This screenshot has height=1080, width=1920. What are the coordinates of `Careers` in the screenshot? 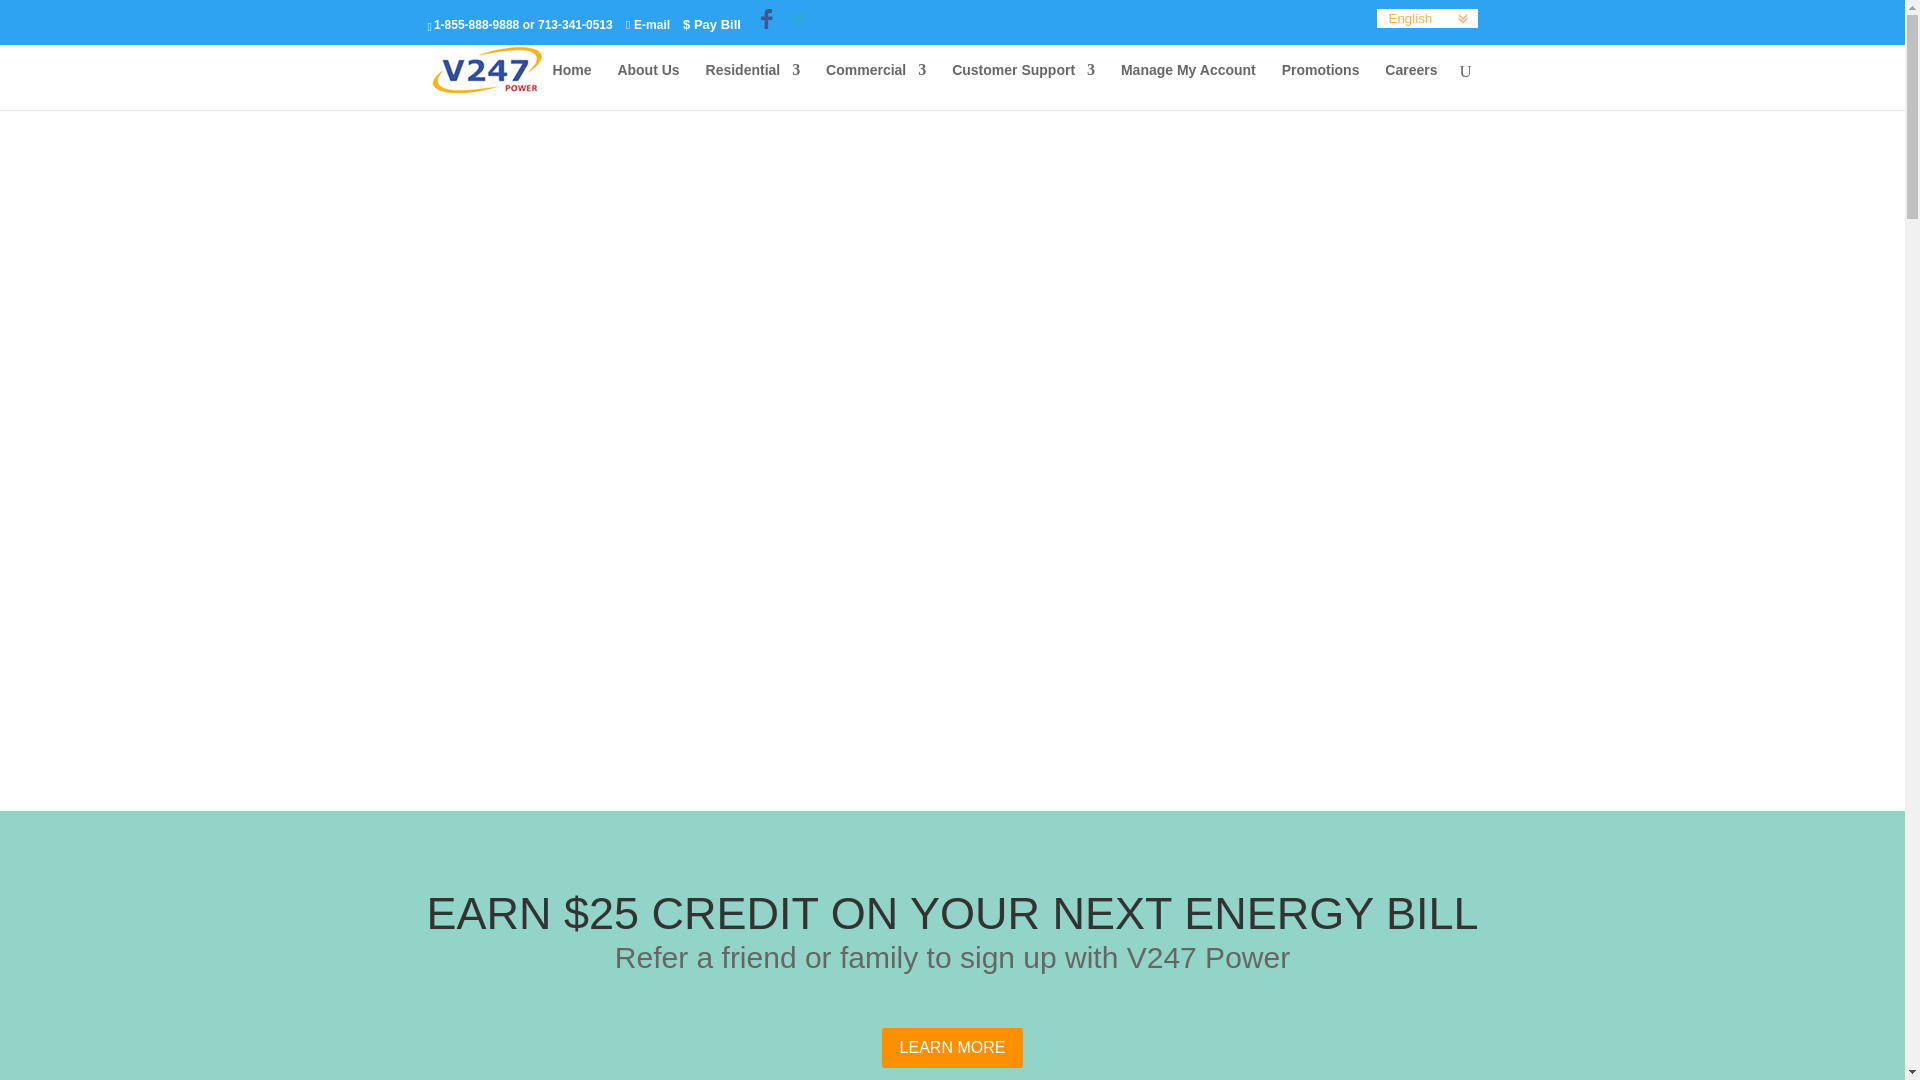 It's located at (1410, 86).